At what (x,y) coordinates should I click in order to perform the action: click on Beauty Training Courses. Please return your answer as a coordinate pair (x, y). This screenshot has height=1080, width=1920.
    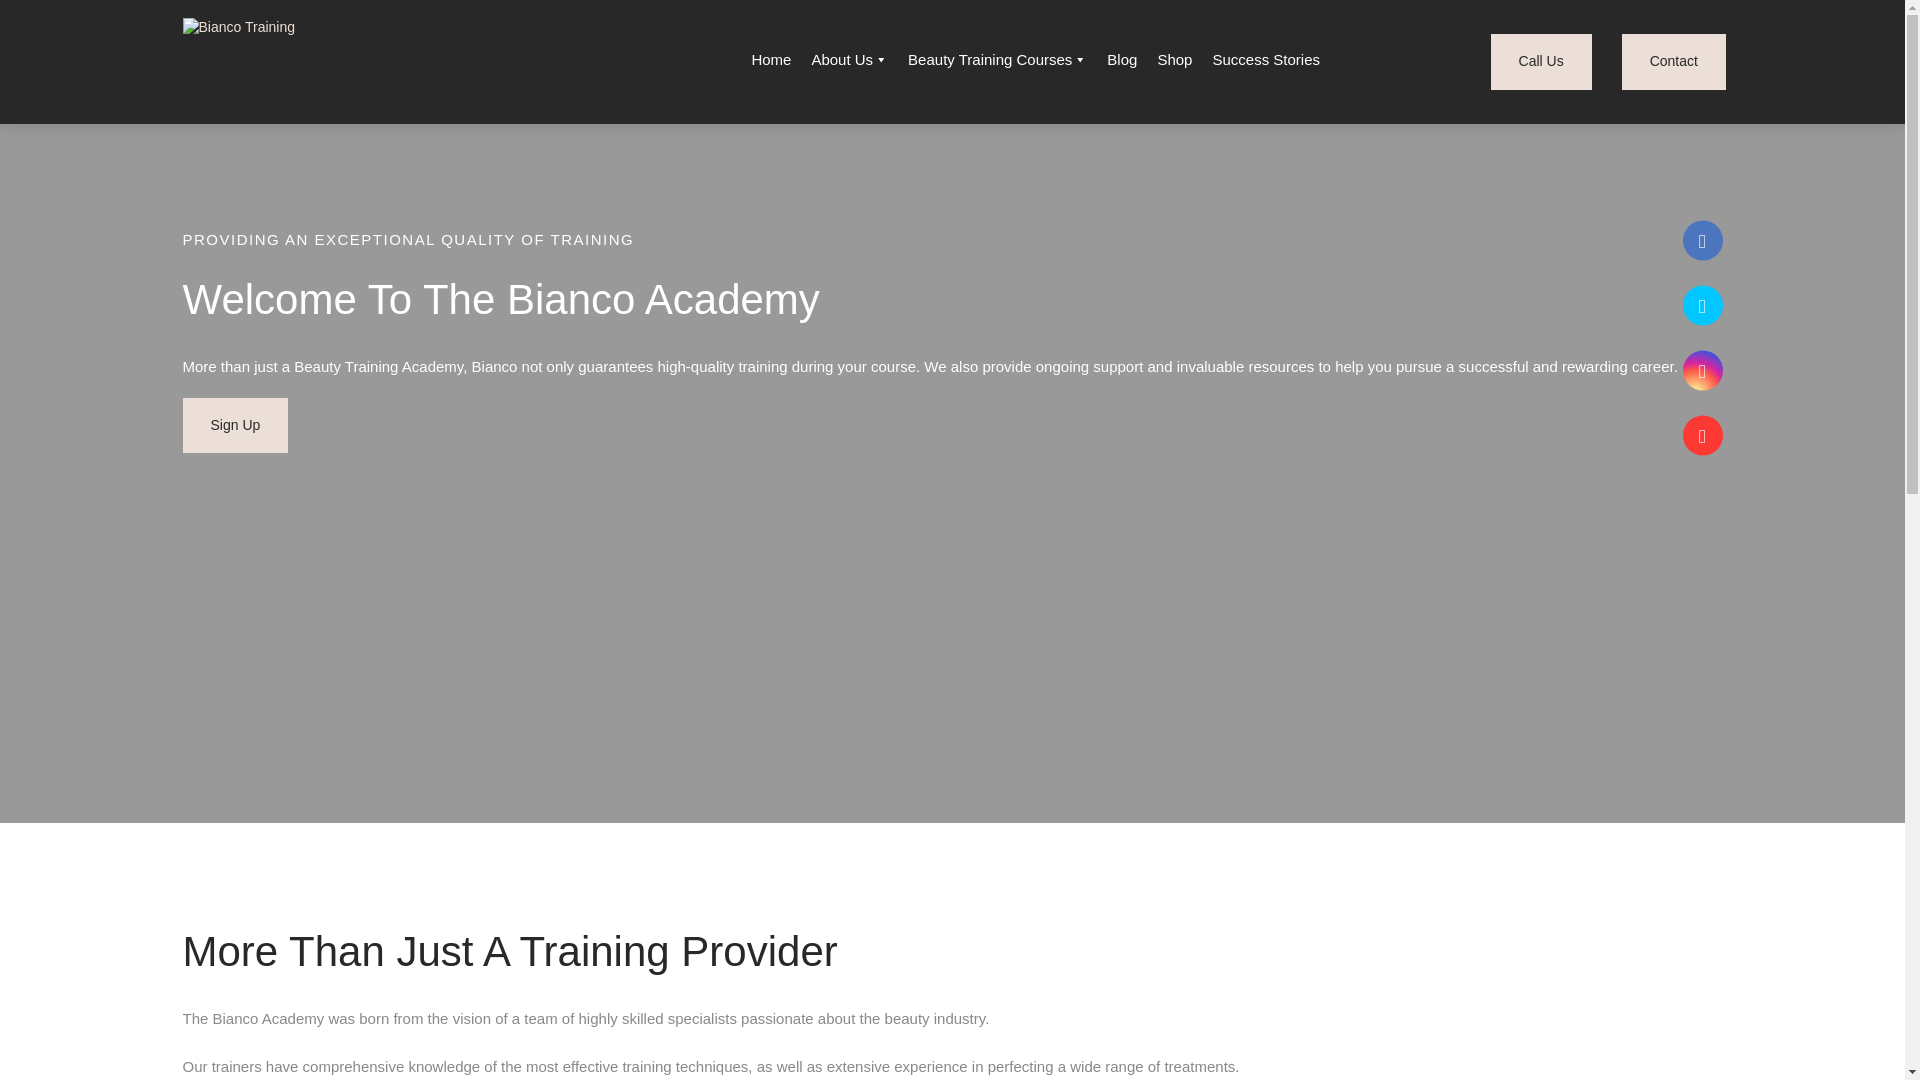
    Looking at the image, I should click on (997, 60).